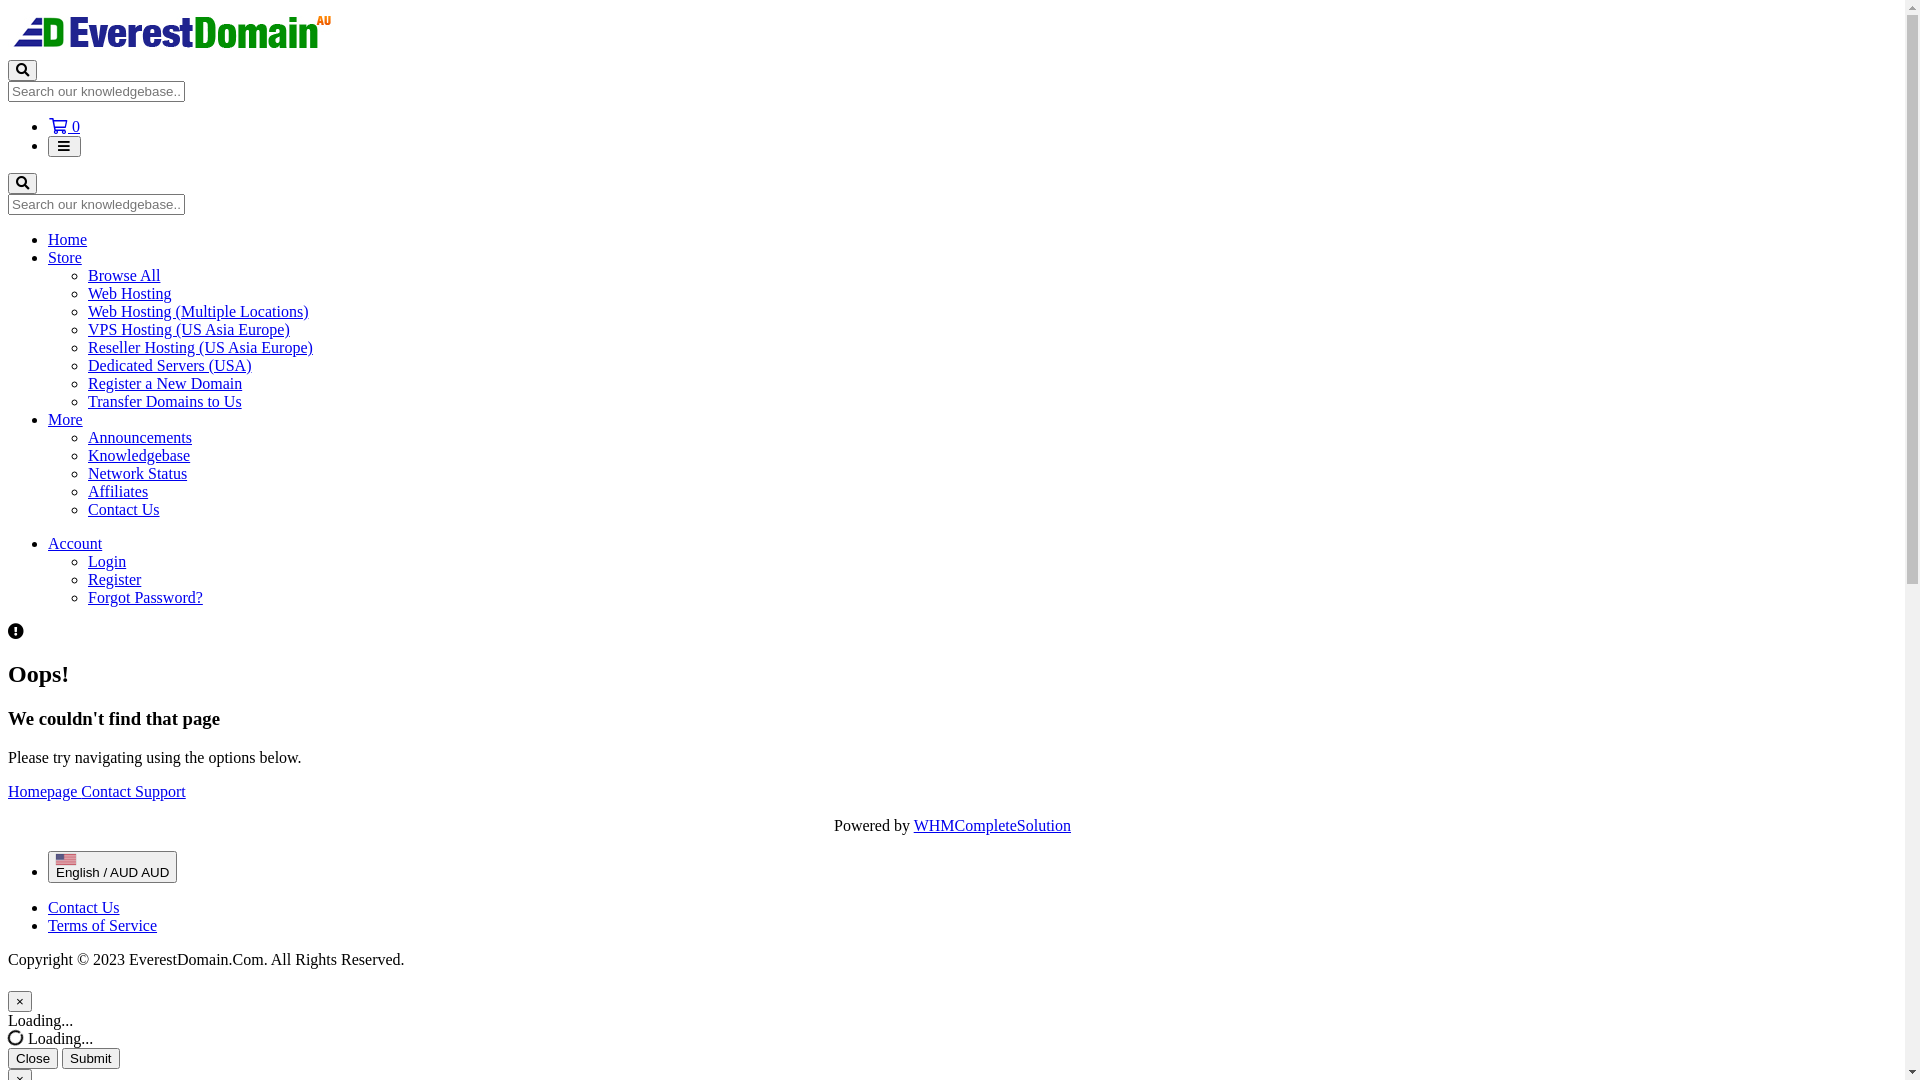  I want to click on Contact Us, so click(124, 510).